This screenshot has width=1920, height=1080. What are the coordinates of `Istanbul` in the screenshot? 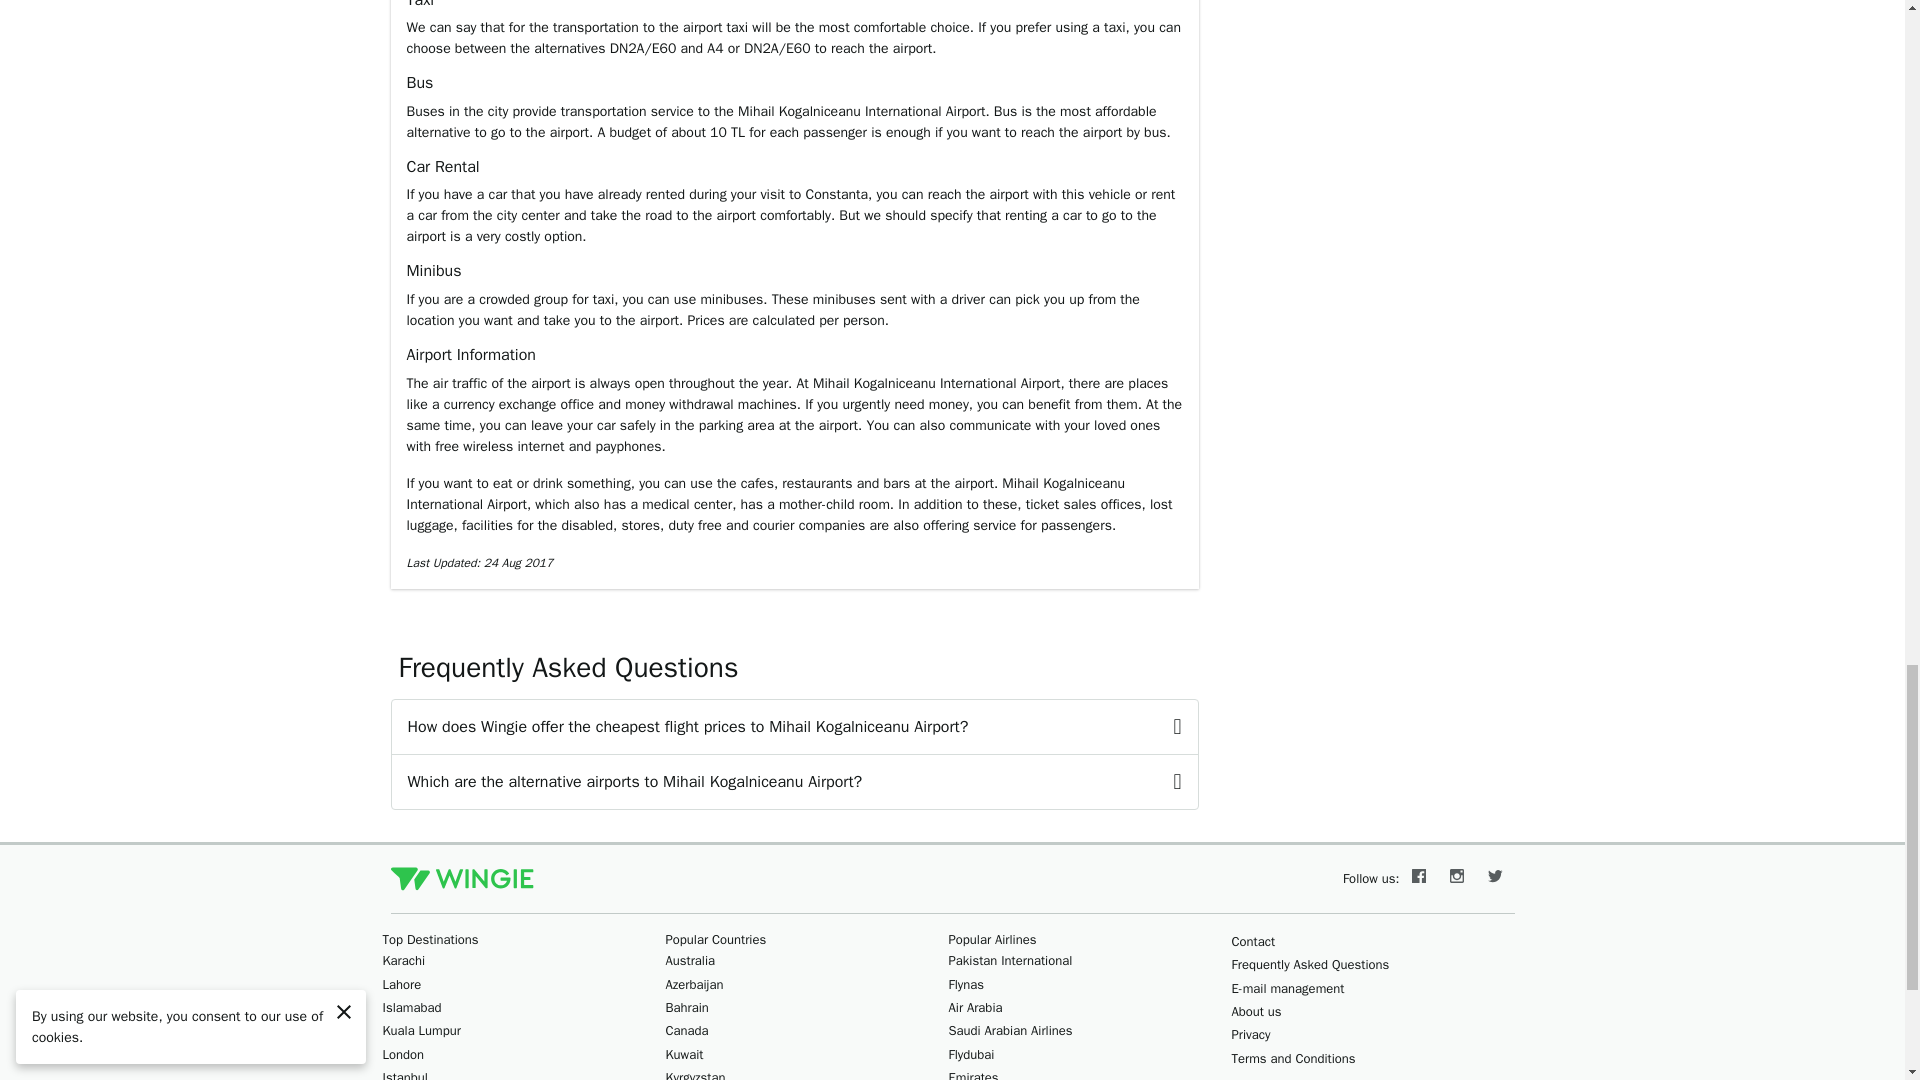 It's located at (404, 1074).